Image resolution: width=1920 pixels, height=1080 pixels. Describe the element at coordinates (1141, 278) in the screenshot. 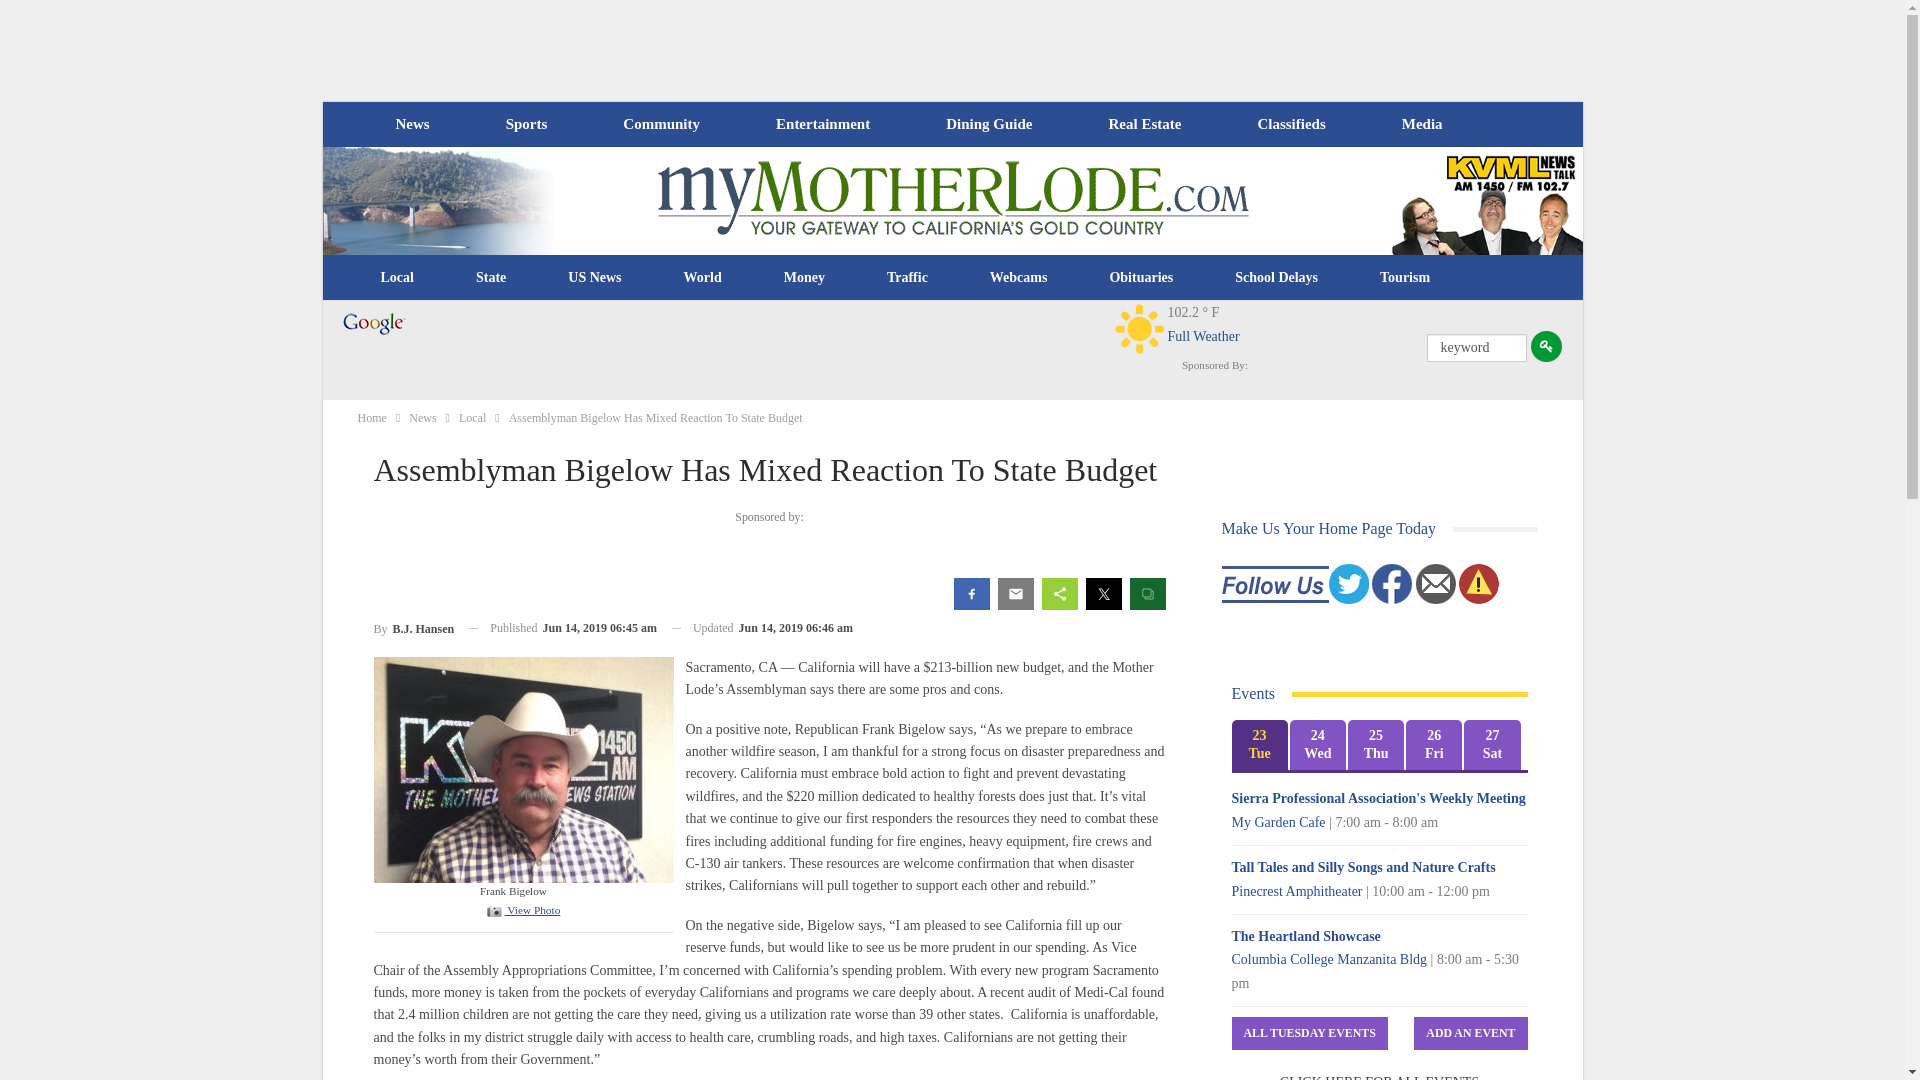

I see `Obituaries` at that location.